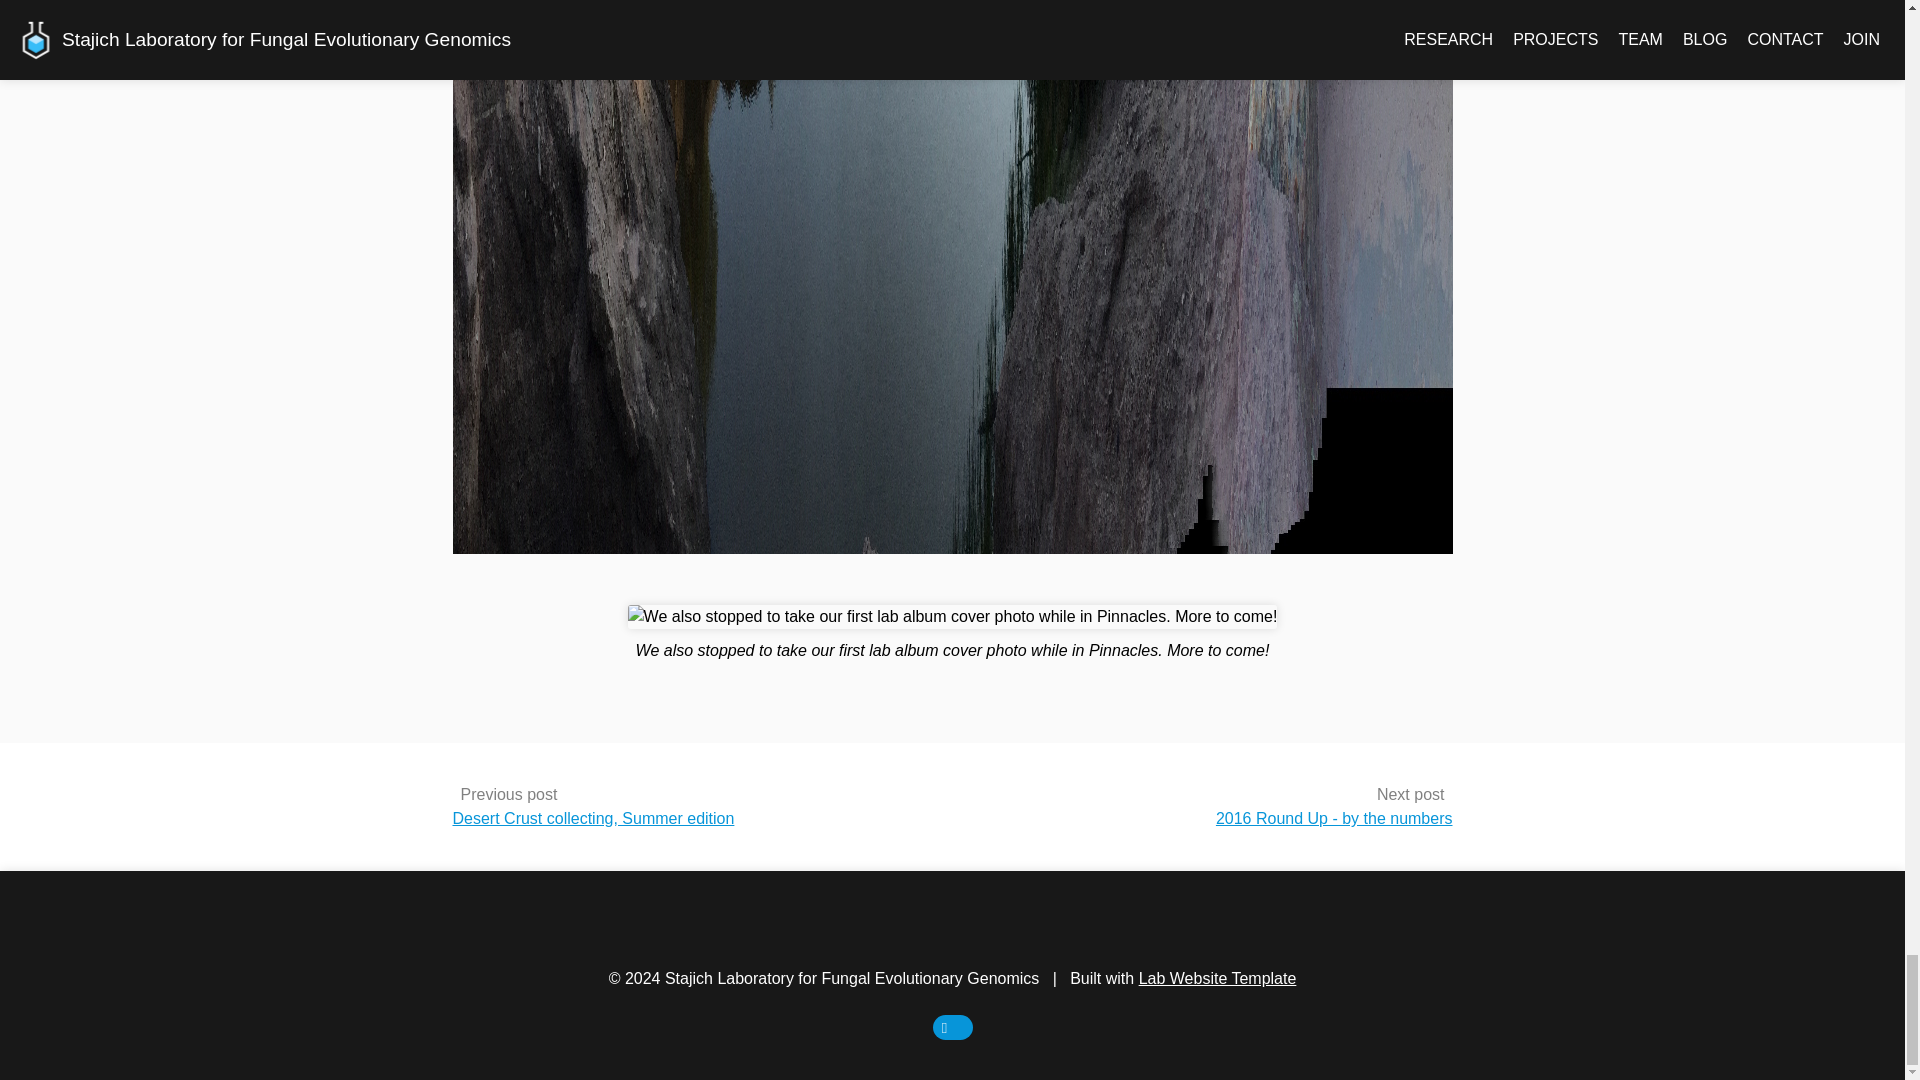 Image resolution: width=1920 pixels, height=1080 pixels. I want to click on Desert Crust collecting, Summer edition, so click(592, 818).